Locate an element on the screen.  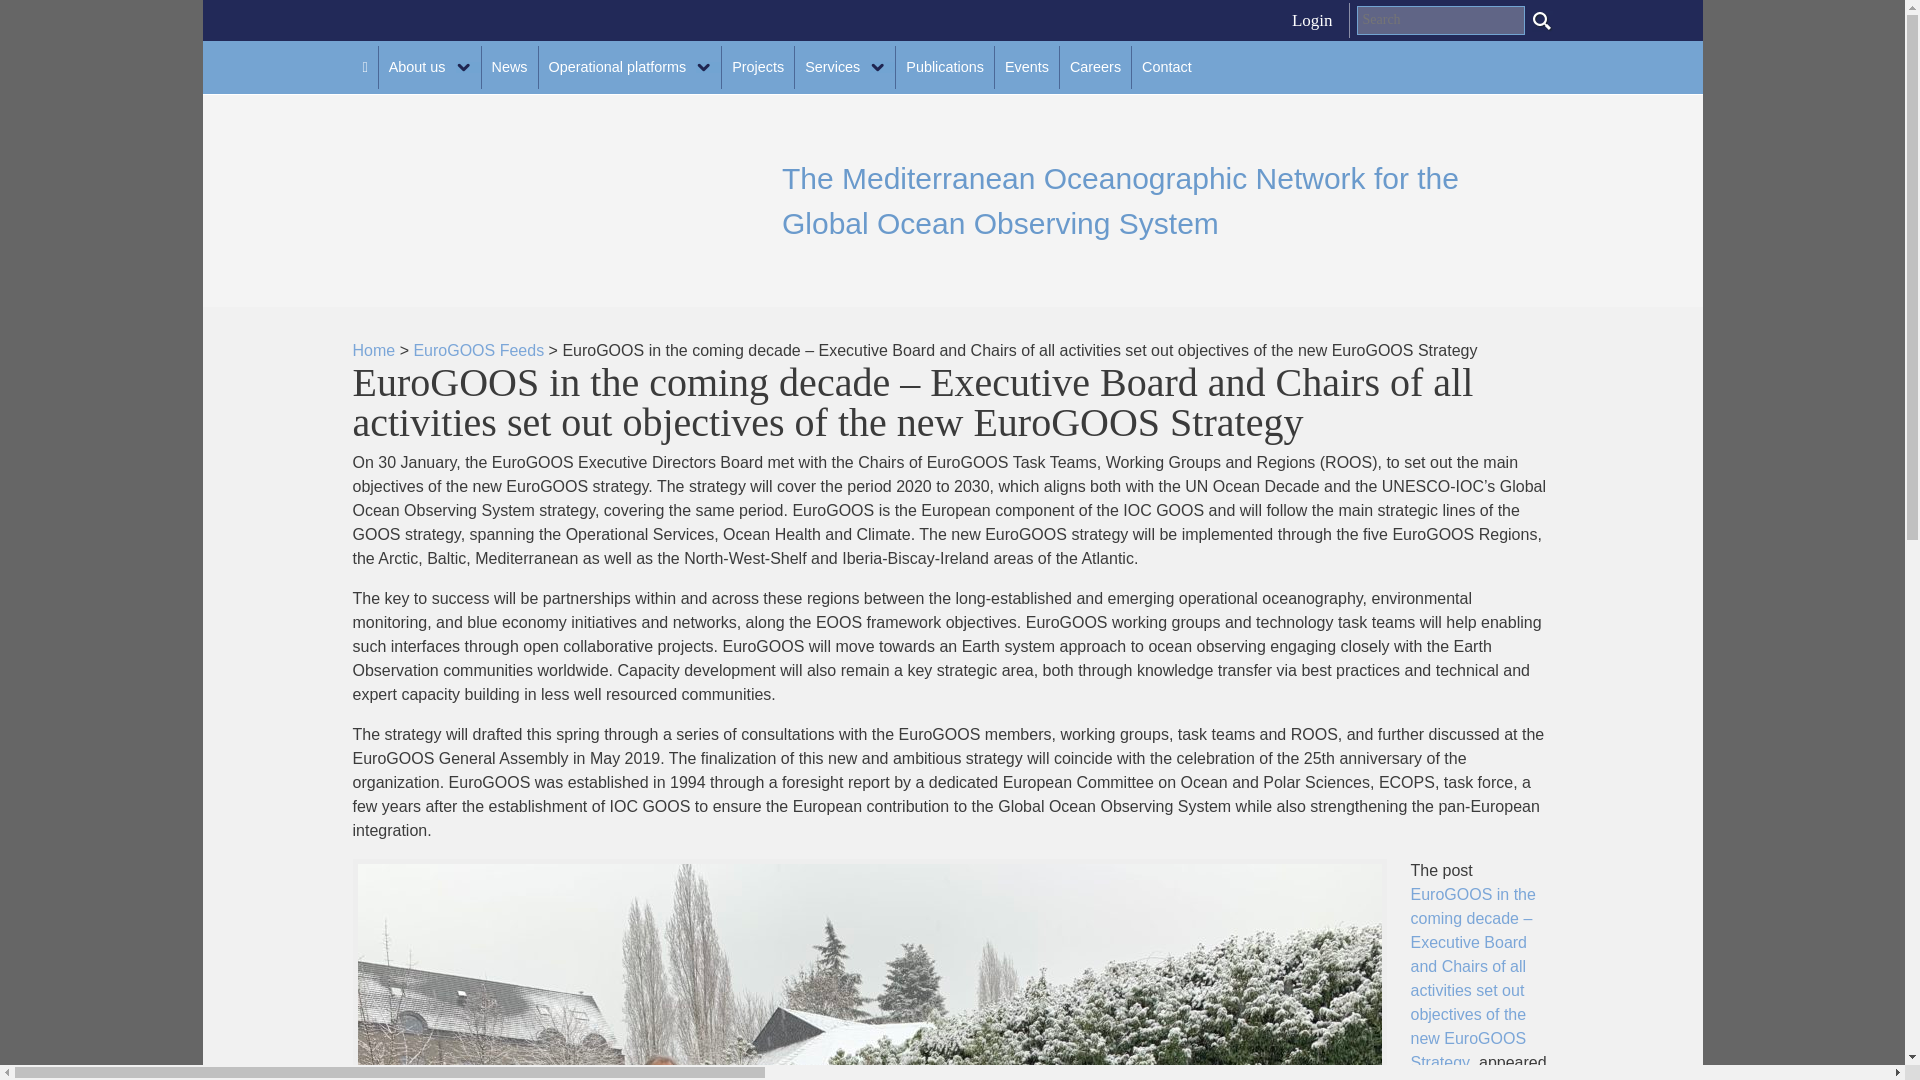
Contact is located at coordinates (1166, 67).